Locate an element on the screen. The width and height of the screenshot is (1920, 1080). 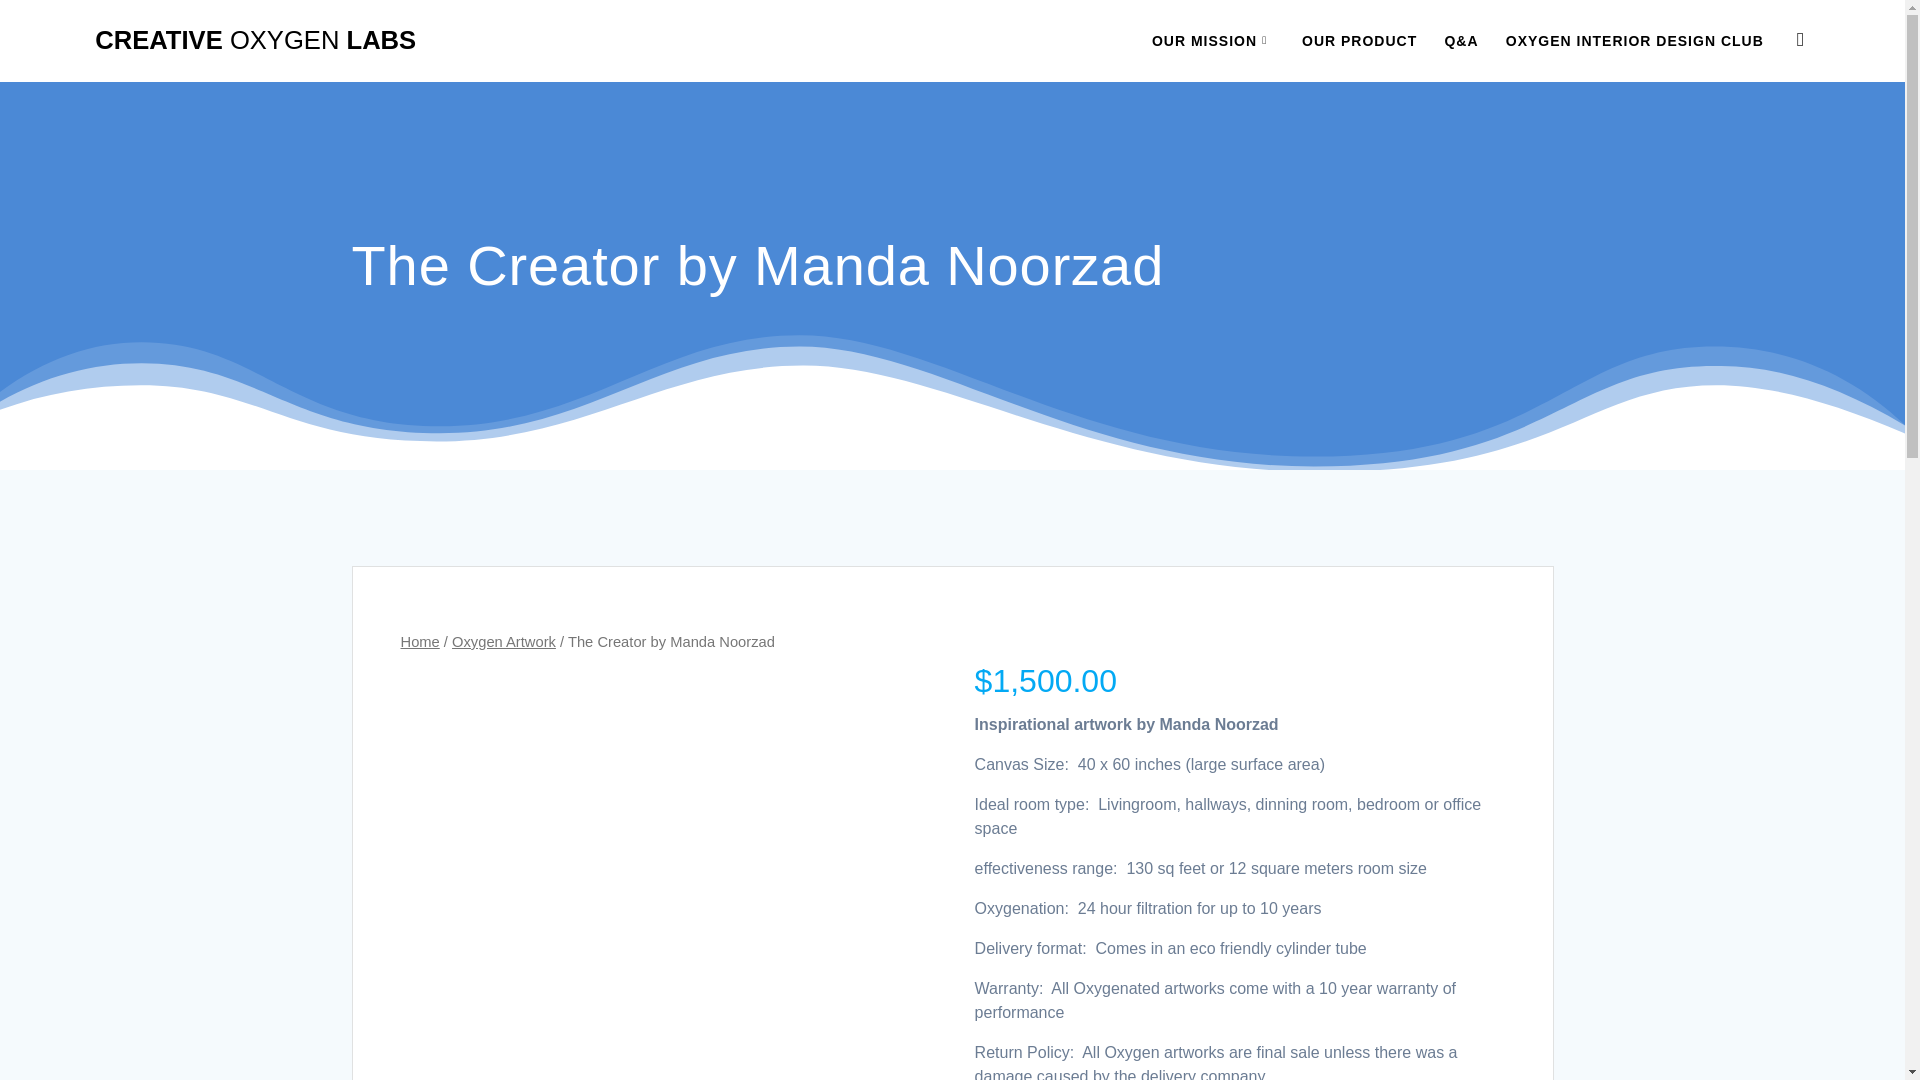
OXYGEN INTERIOR DESIGN CLUB is located at coordinates (1634, 40).